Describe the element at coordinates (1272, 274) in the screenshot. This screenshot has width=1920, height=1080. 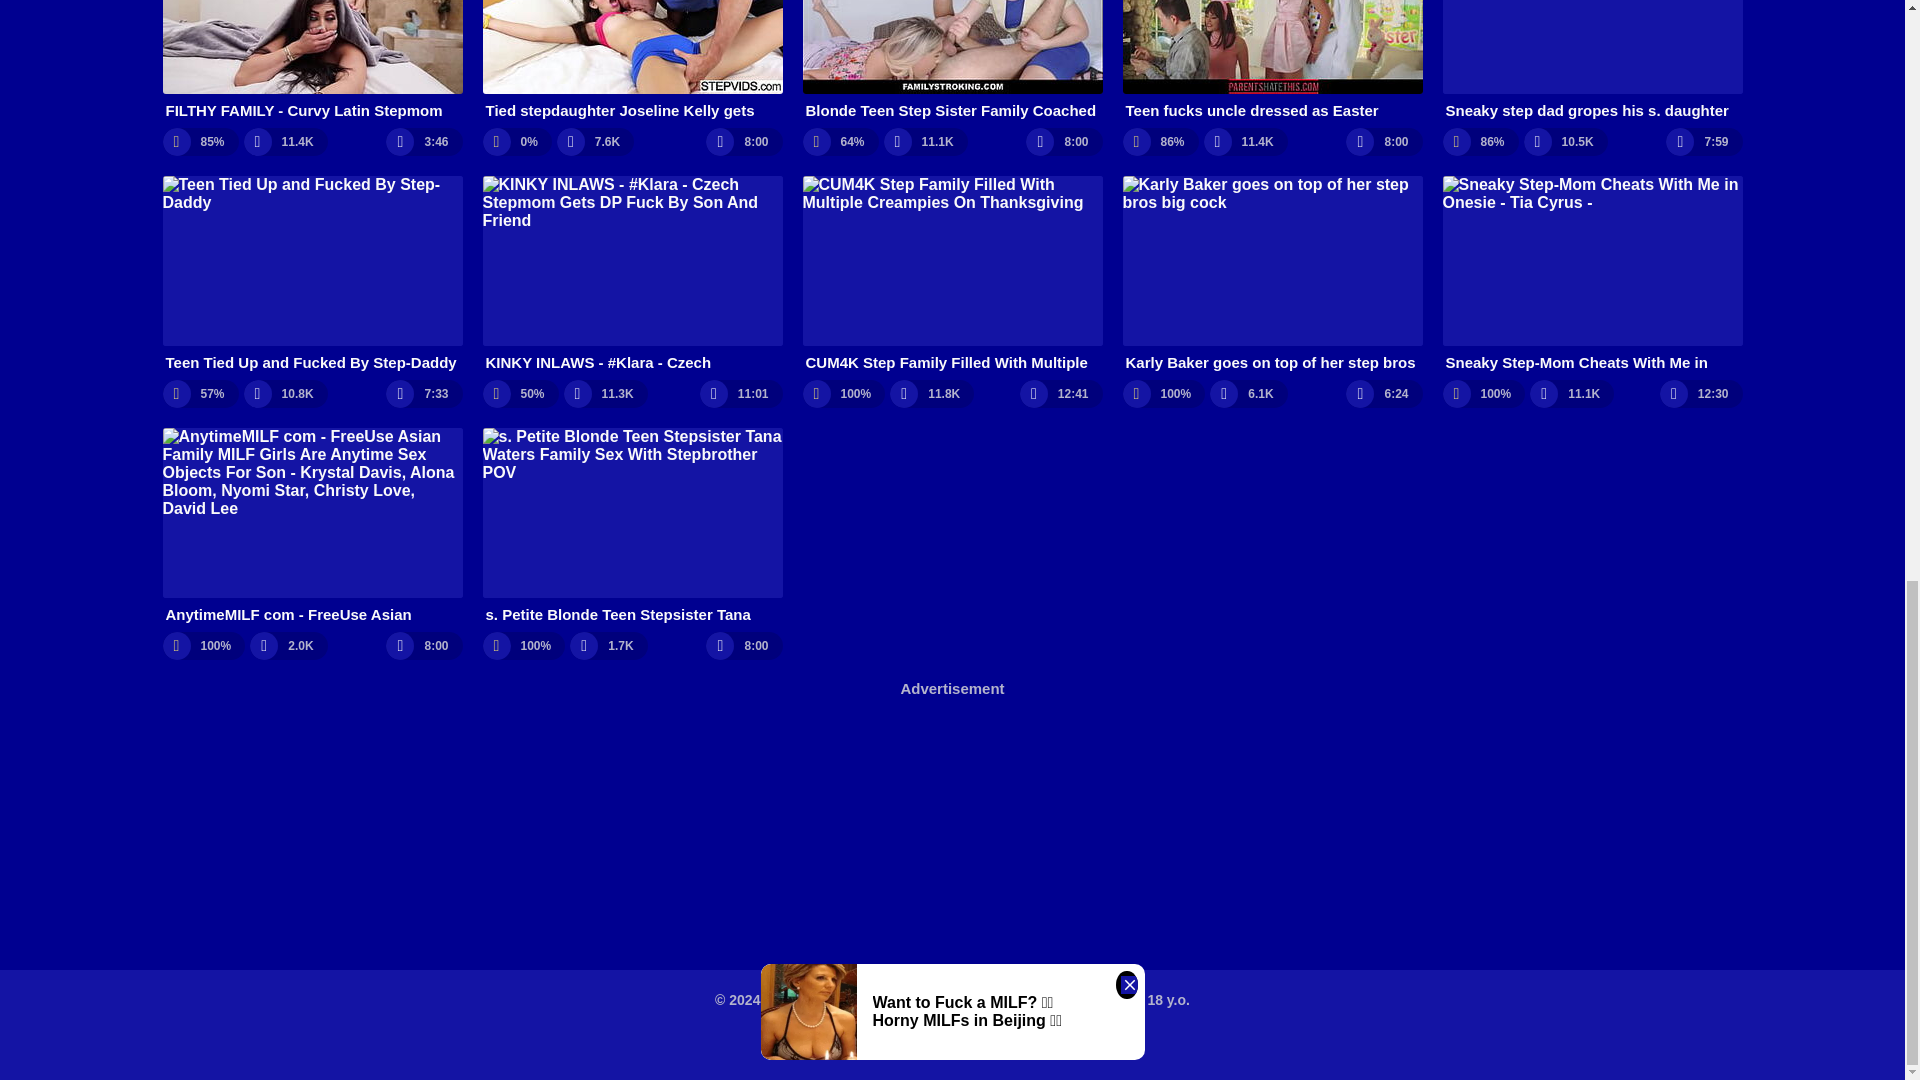
I see `Karly Baker goes on top of her step bros big cock` at that location.